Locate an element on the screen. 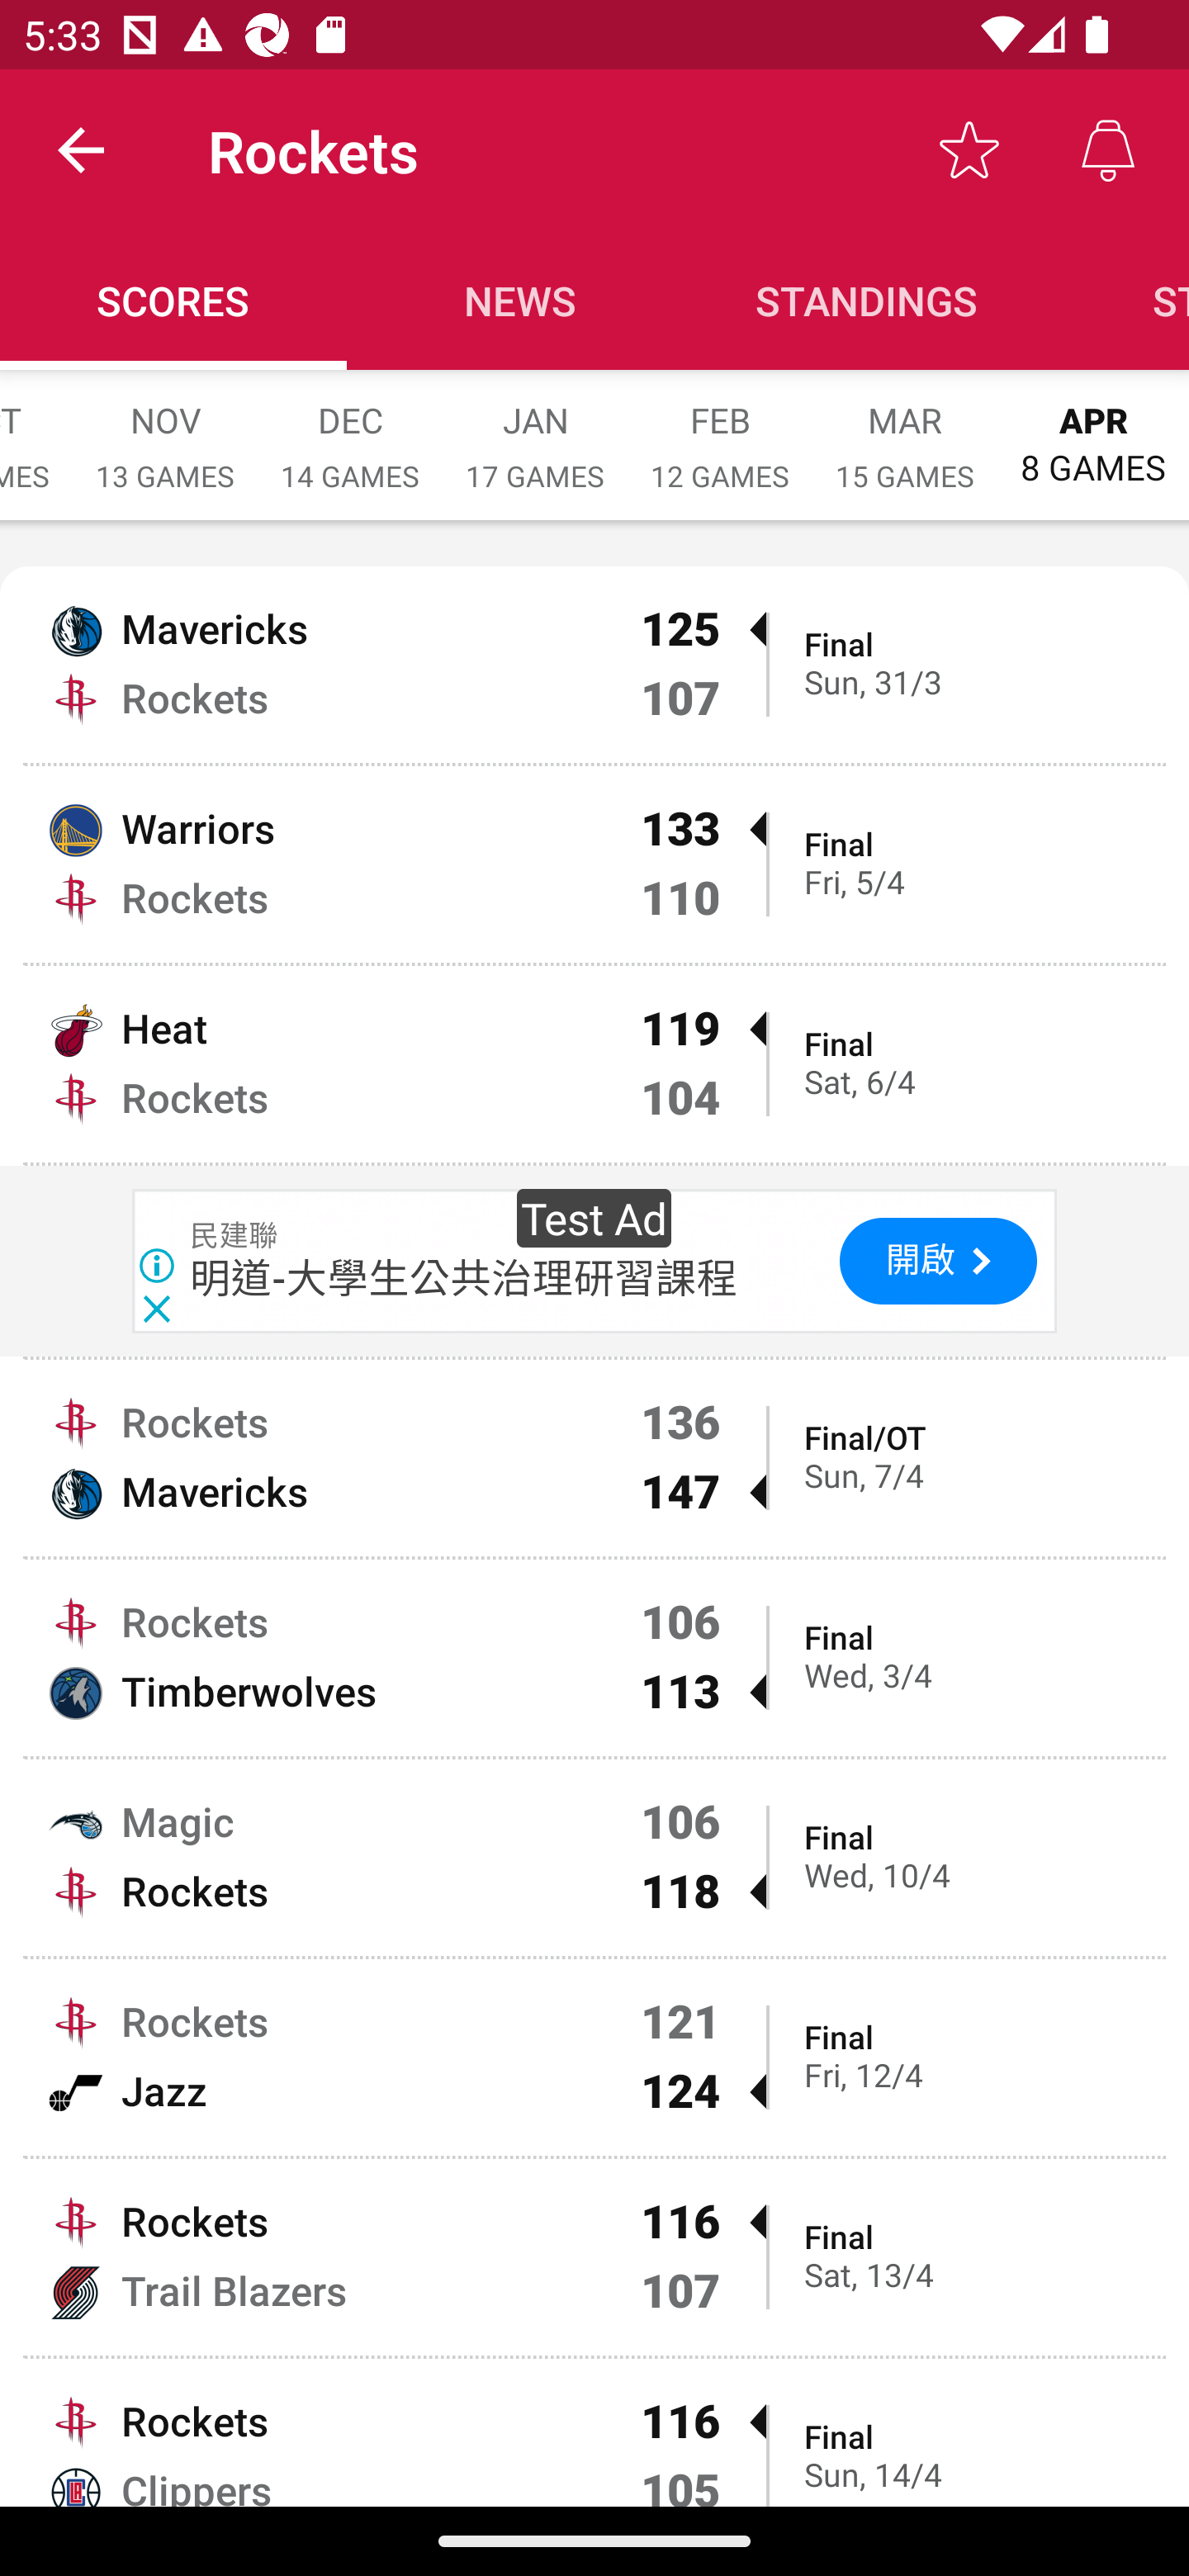  Rockets 136 Mavericks 147  Final/OT Sun, 7/4 is located at coordinates (594, 1458).